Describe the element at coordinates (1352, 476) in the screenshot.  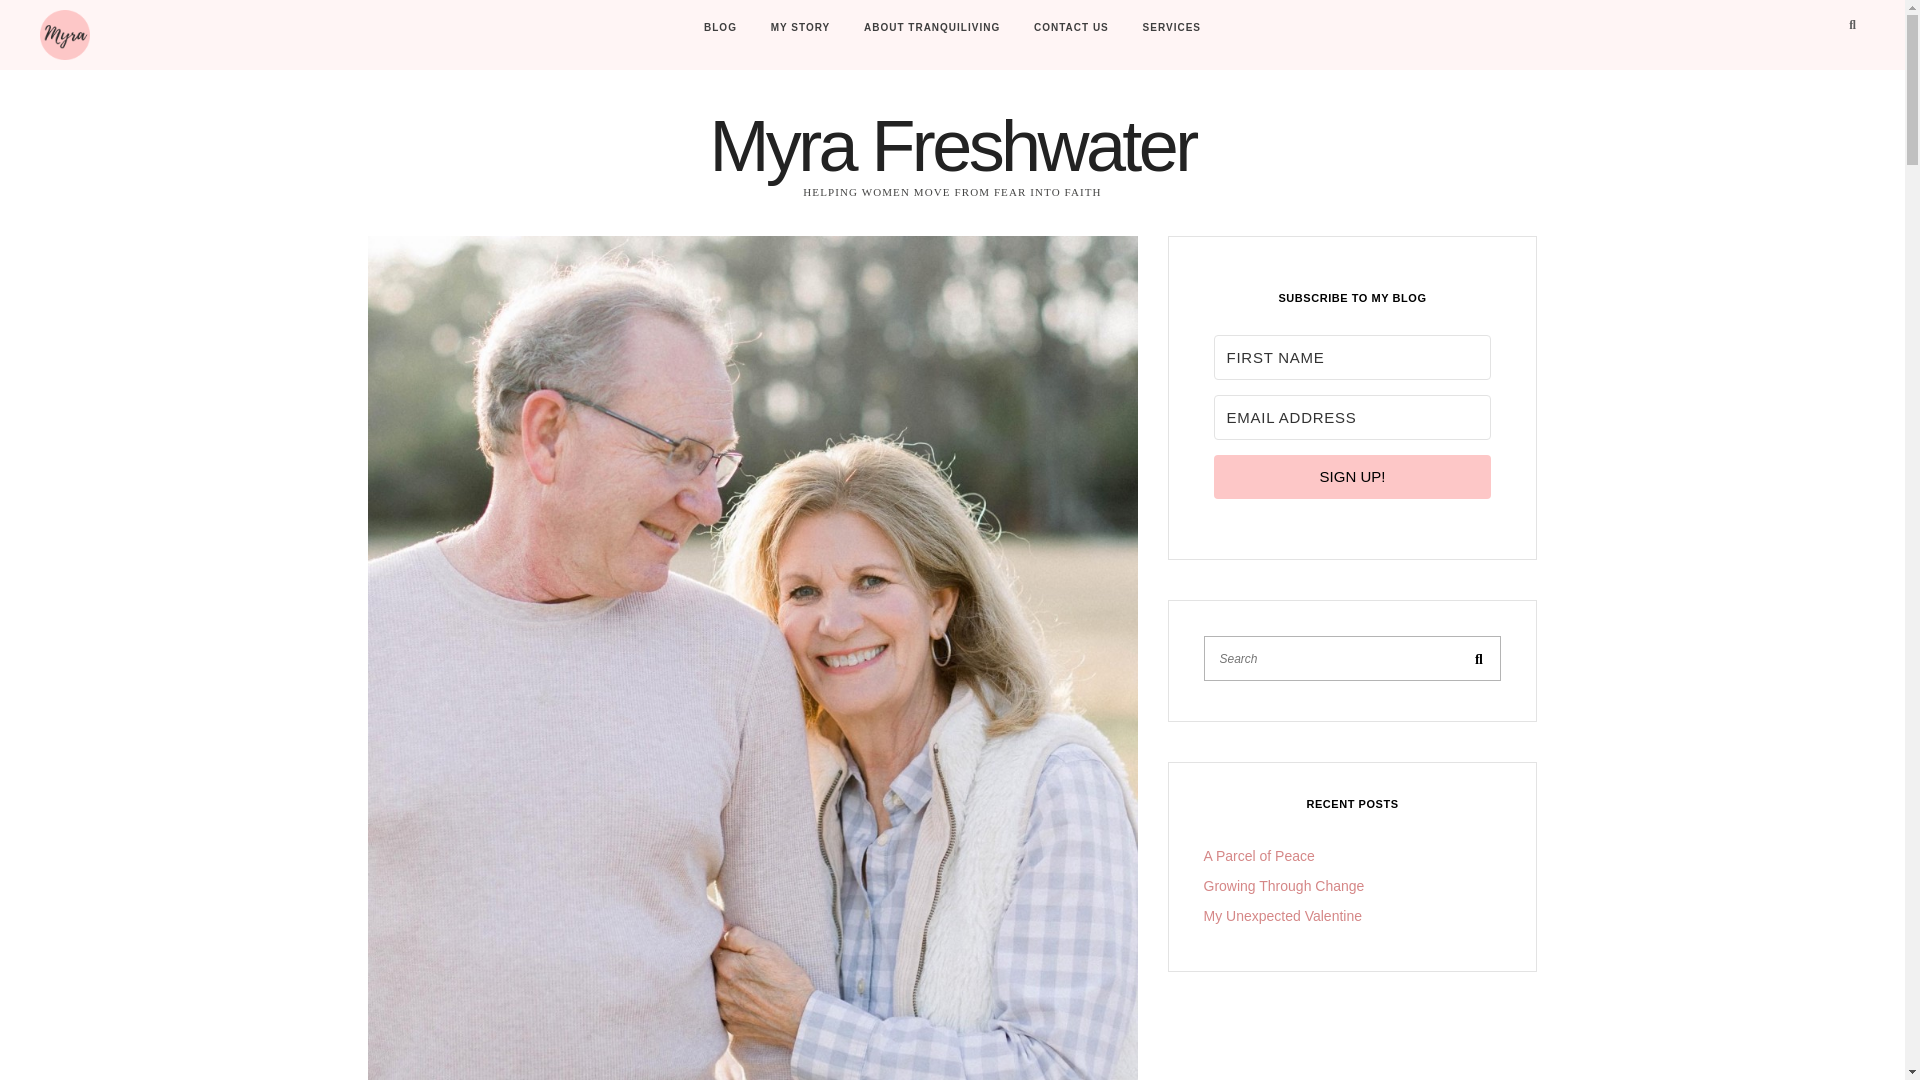
I see `SIGN UP!` at that location.